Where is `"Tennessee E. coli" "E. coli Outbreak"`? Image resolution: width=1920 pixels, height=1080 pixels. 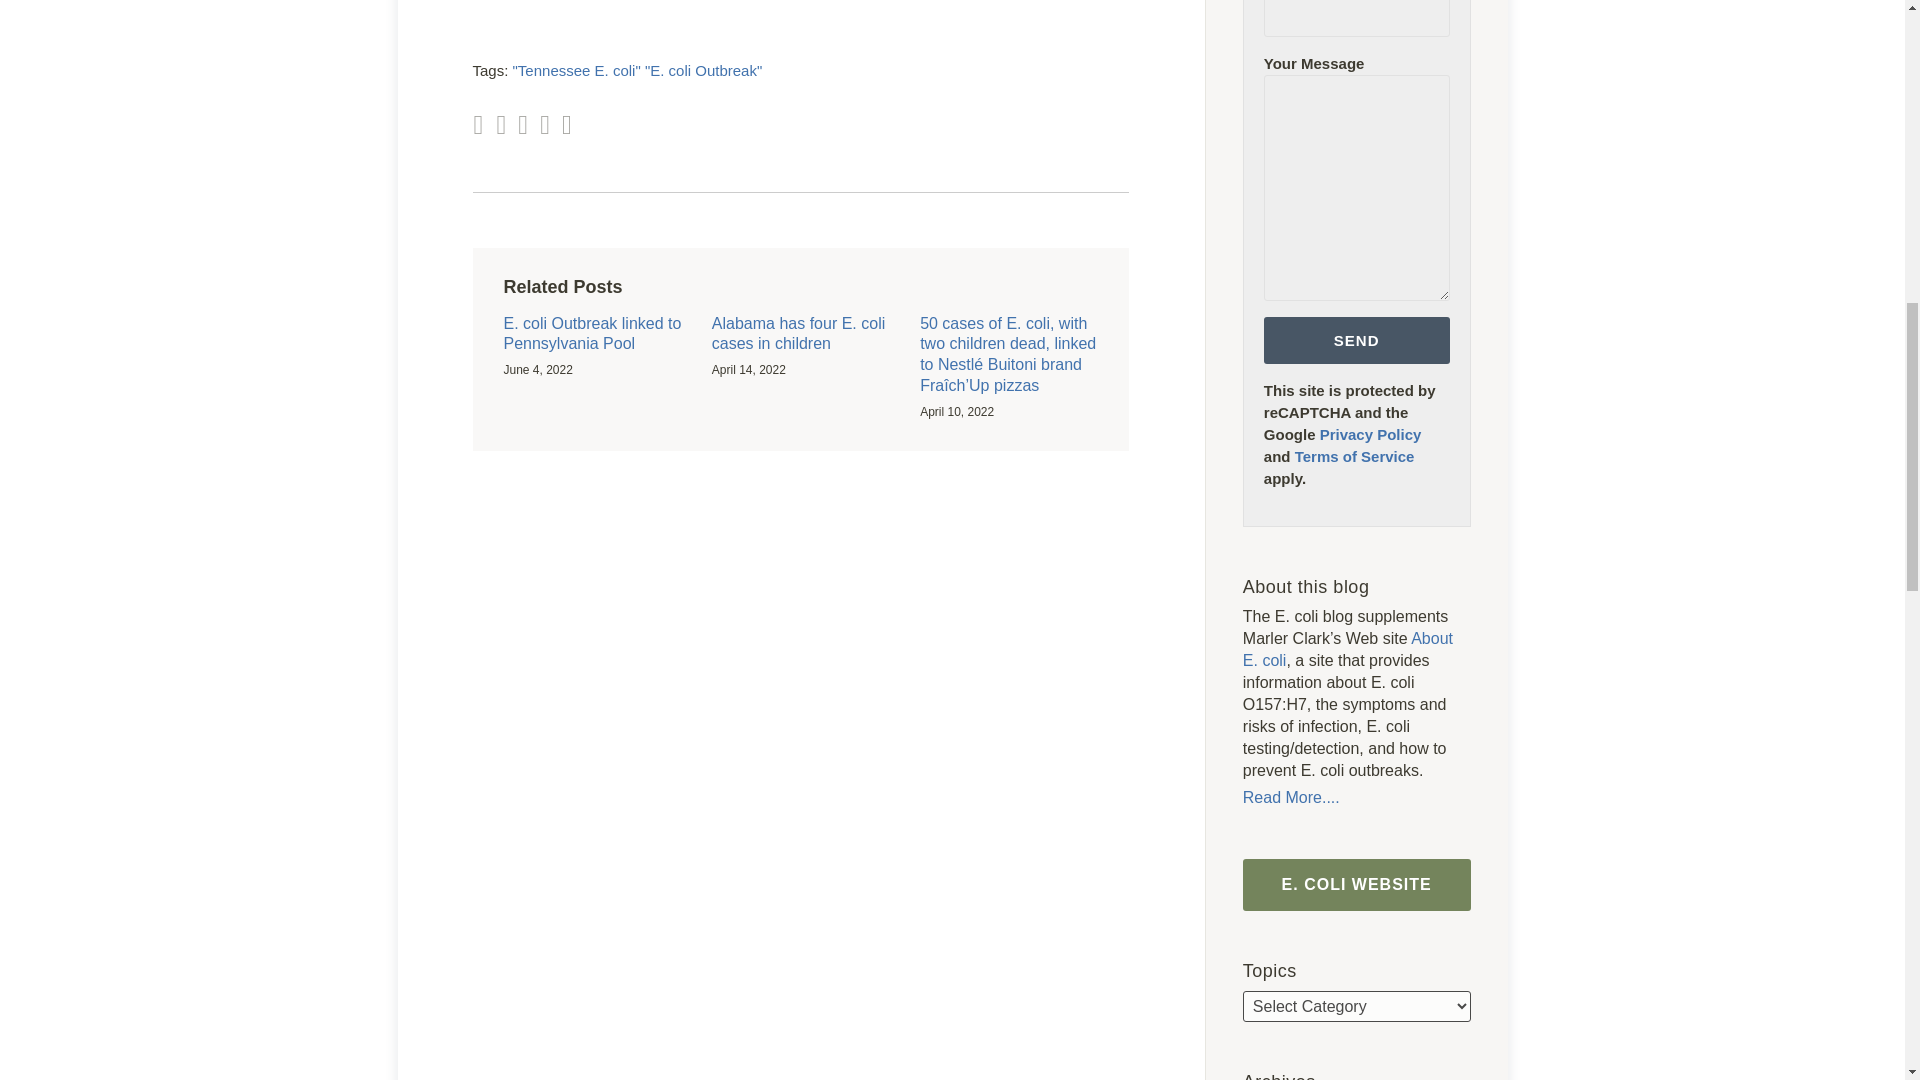 "Tennessee E. coli" "E. coli Outbreak" is located at coordinates (637, 70).